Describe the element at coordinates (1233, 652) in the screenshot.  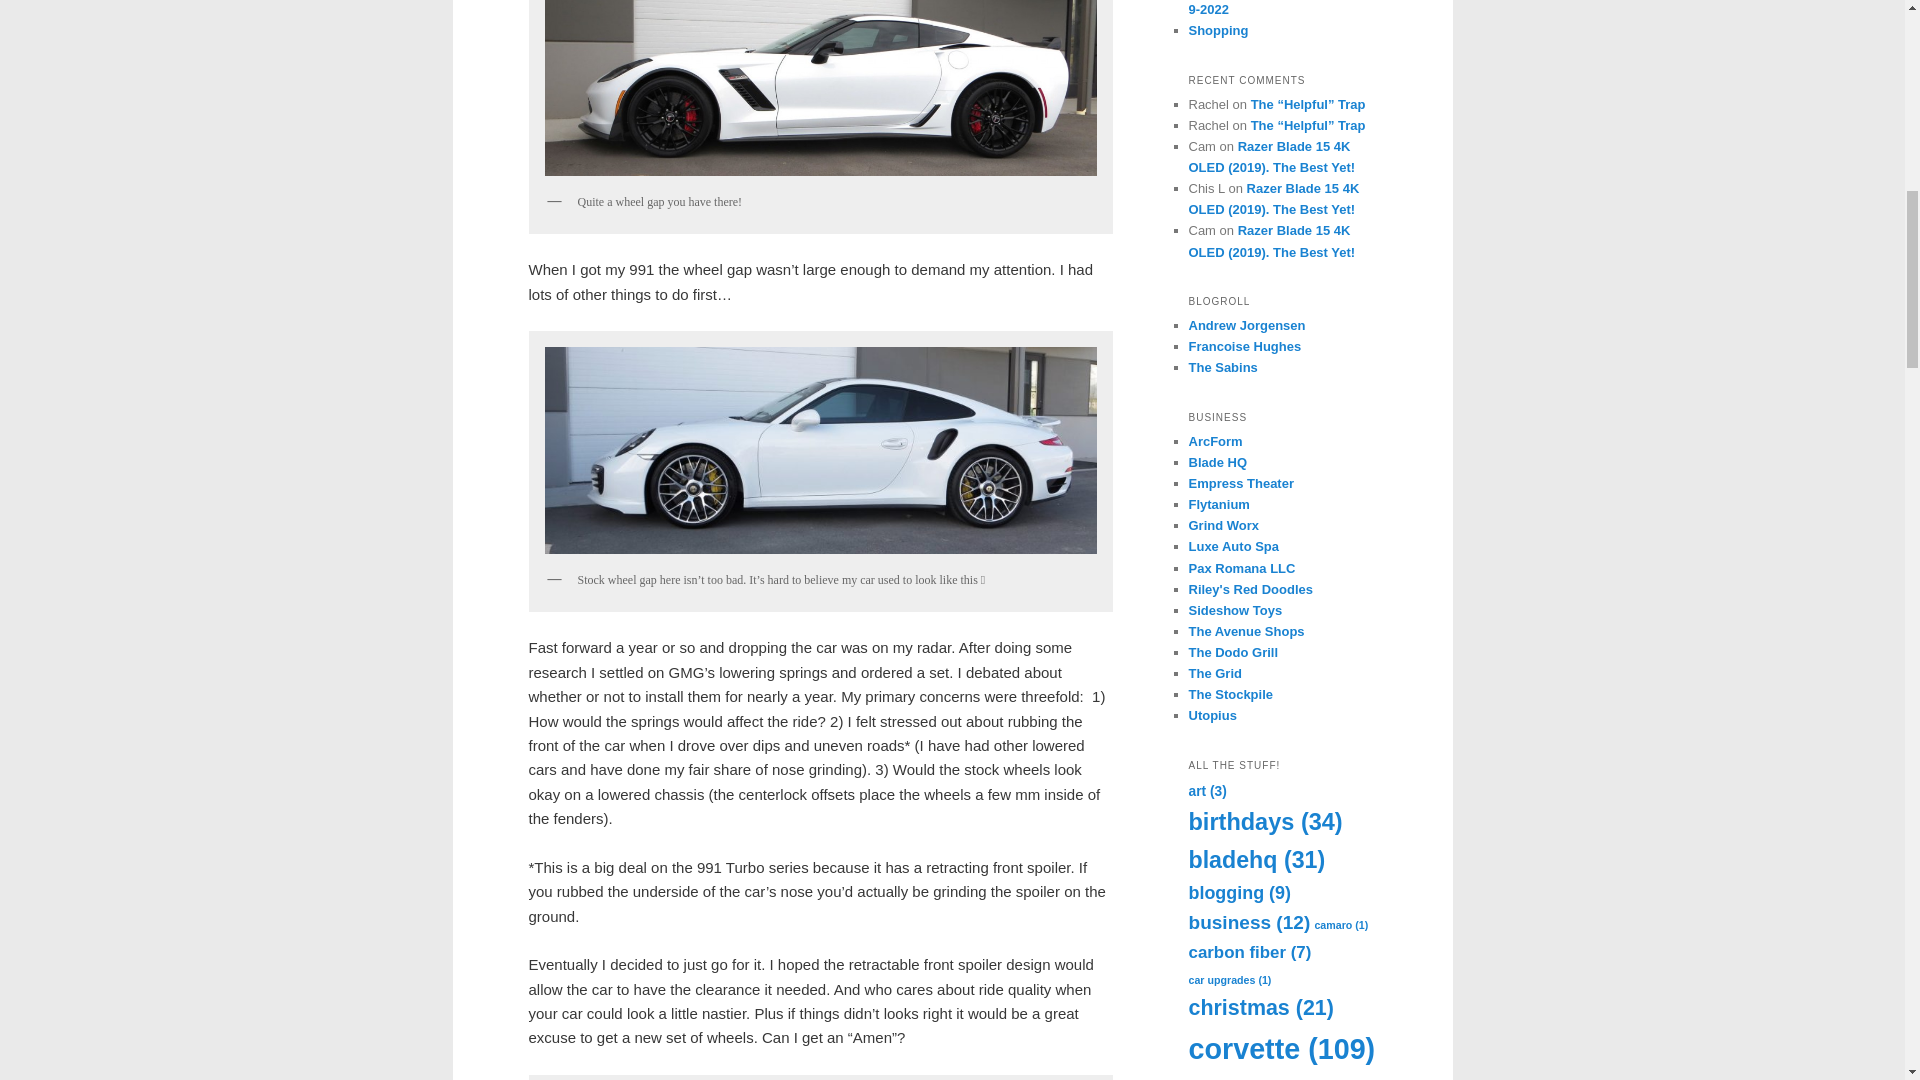
I see `Indian Ocean Cuisine! ` at that location.